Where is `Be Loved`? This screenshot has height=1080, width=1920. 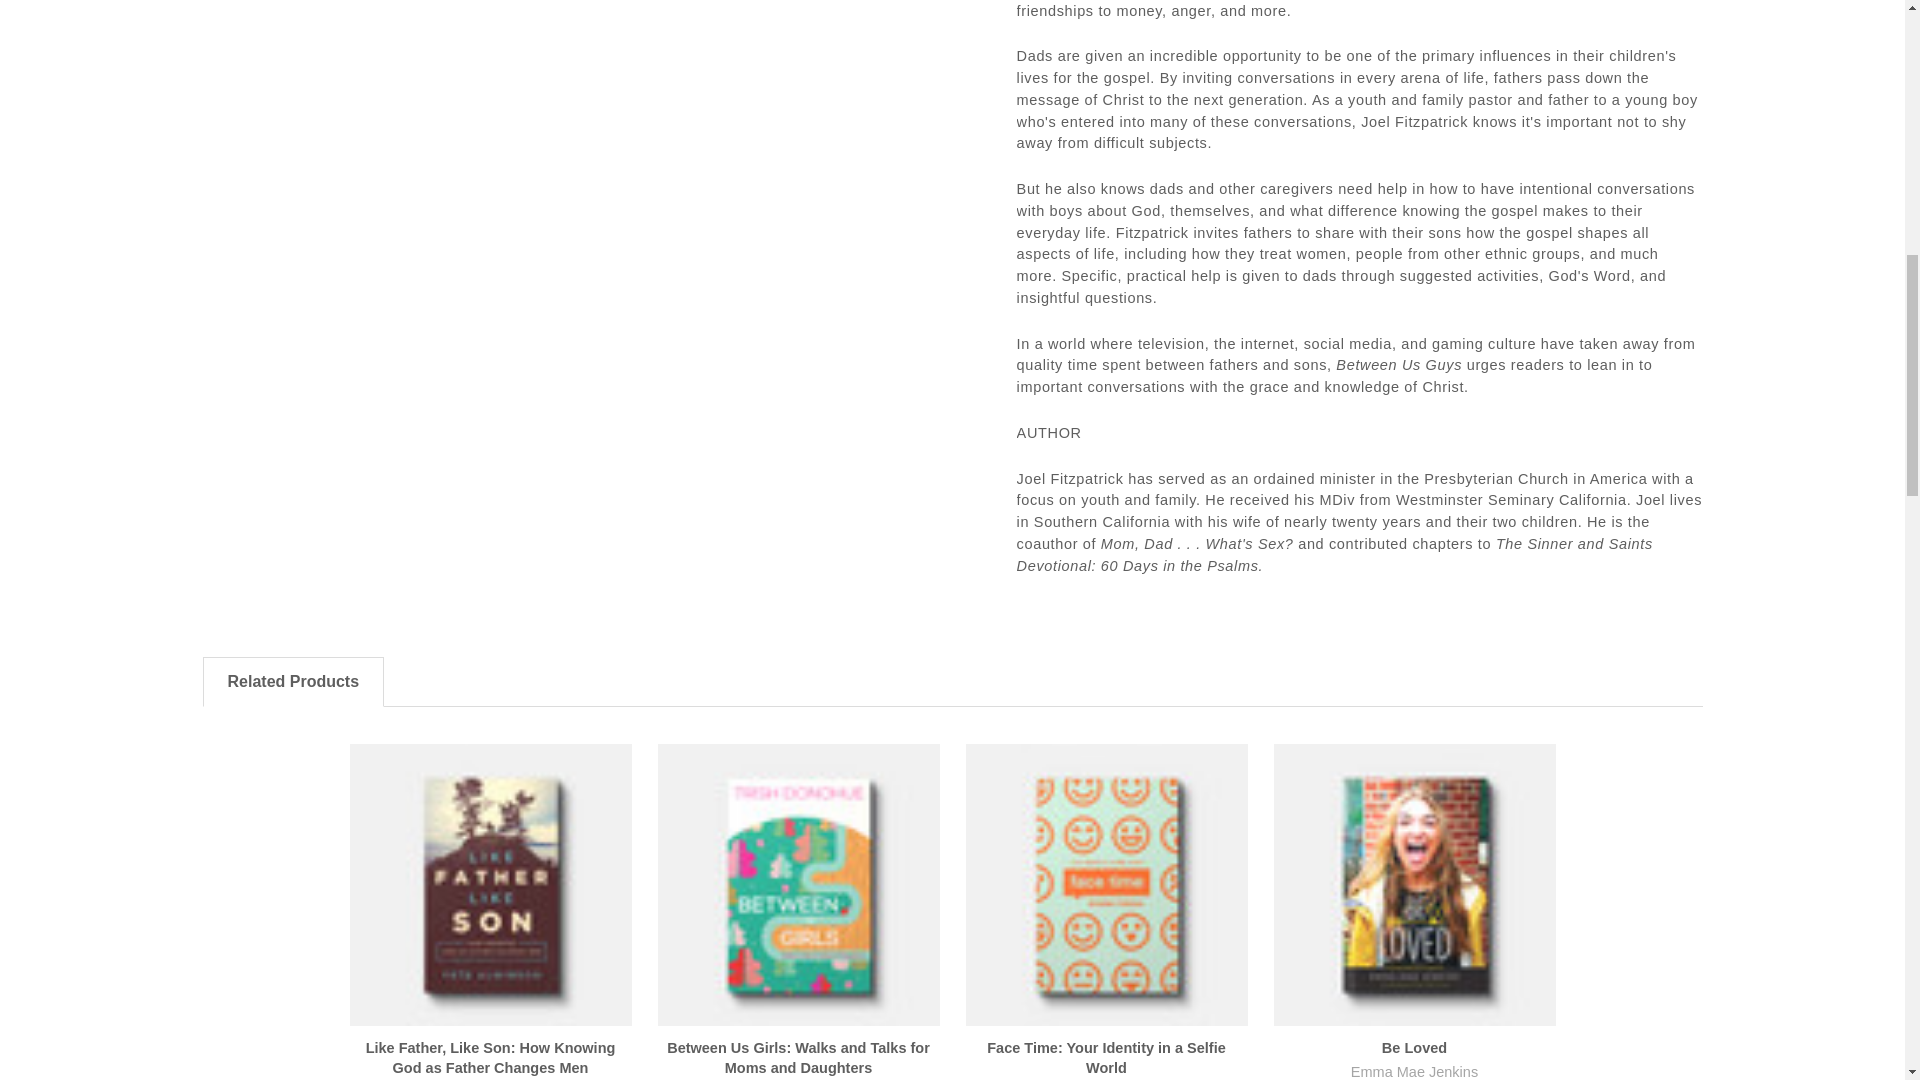
Be Loved is located at coordinates (1414, 885).